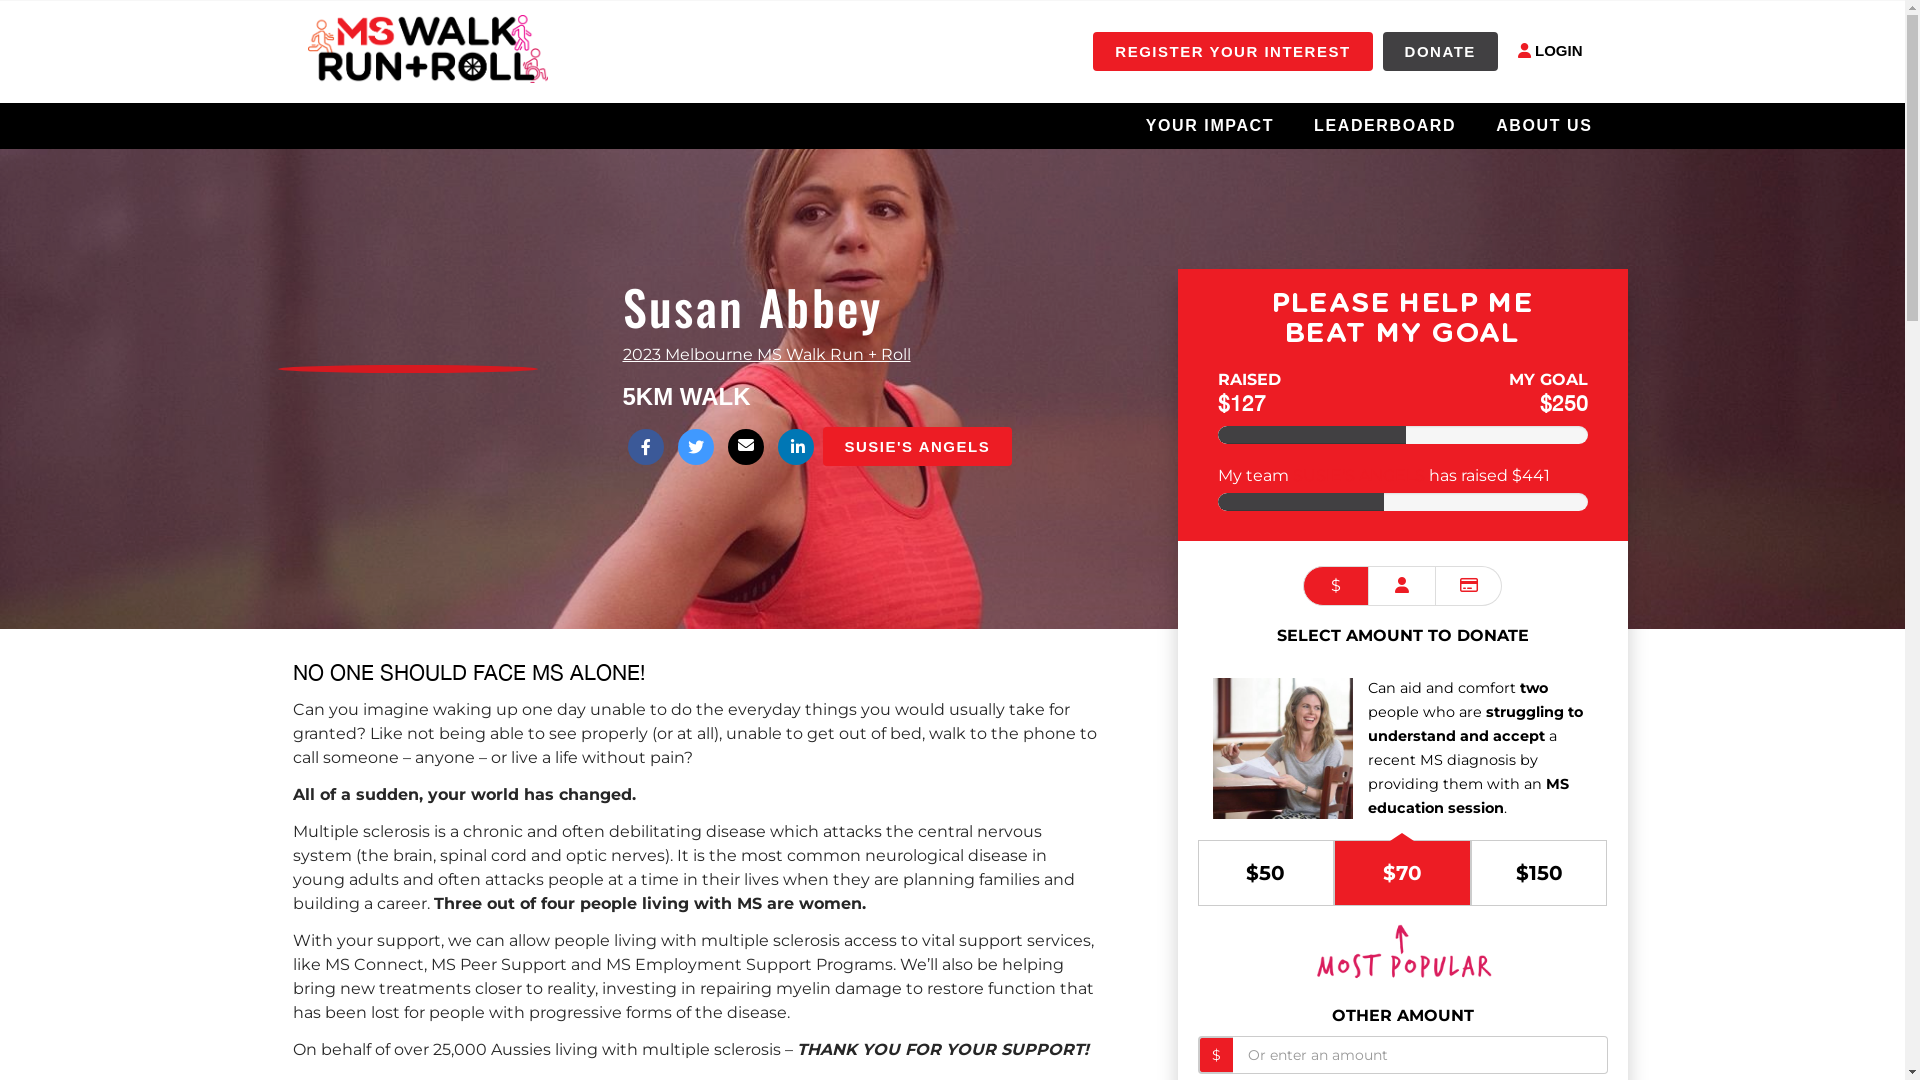 This screenshot has height=1080, width=1920. What do you see at coordinates (1544, 125) in the screenshot?
I see `ABOUT US` at bounding box center [1544, 125].